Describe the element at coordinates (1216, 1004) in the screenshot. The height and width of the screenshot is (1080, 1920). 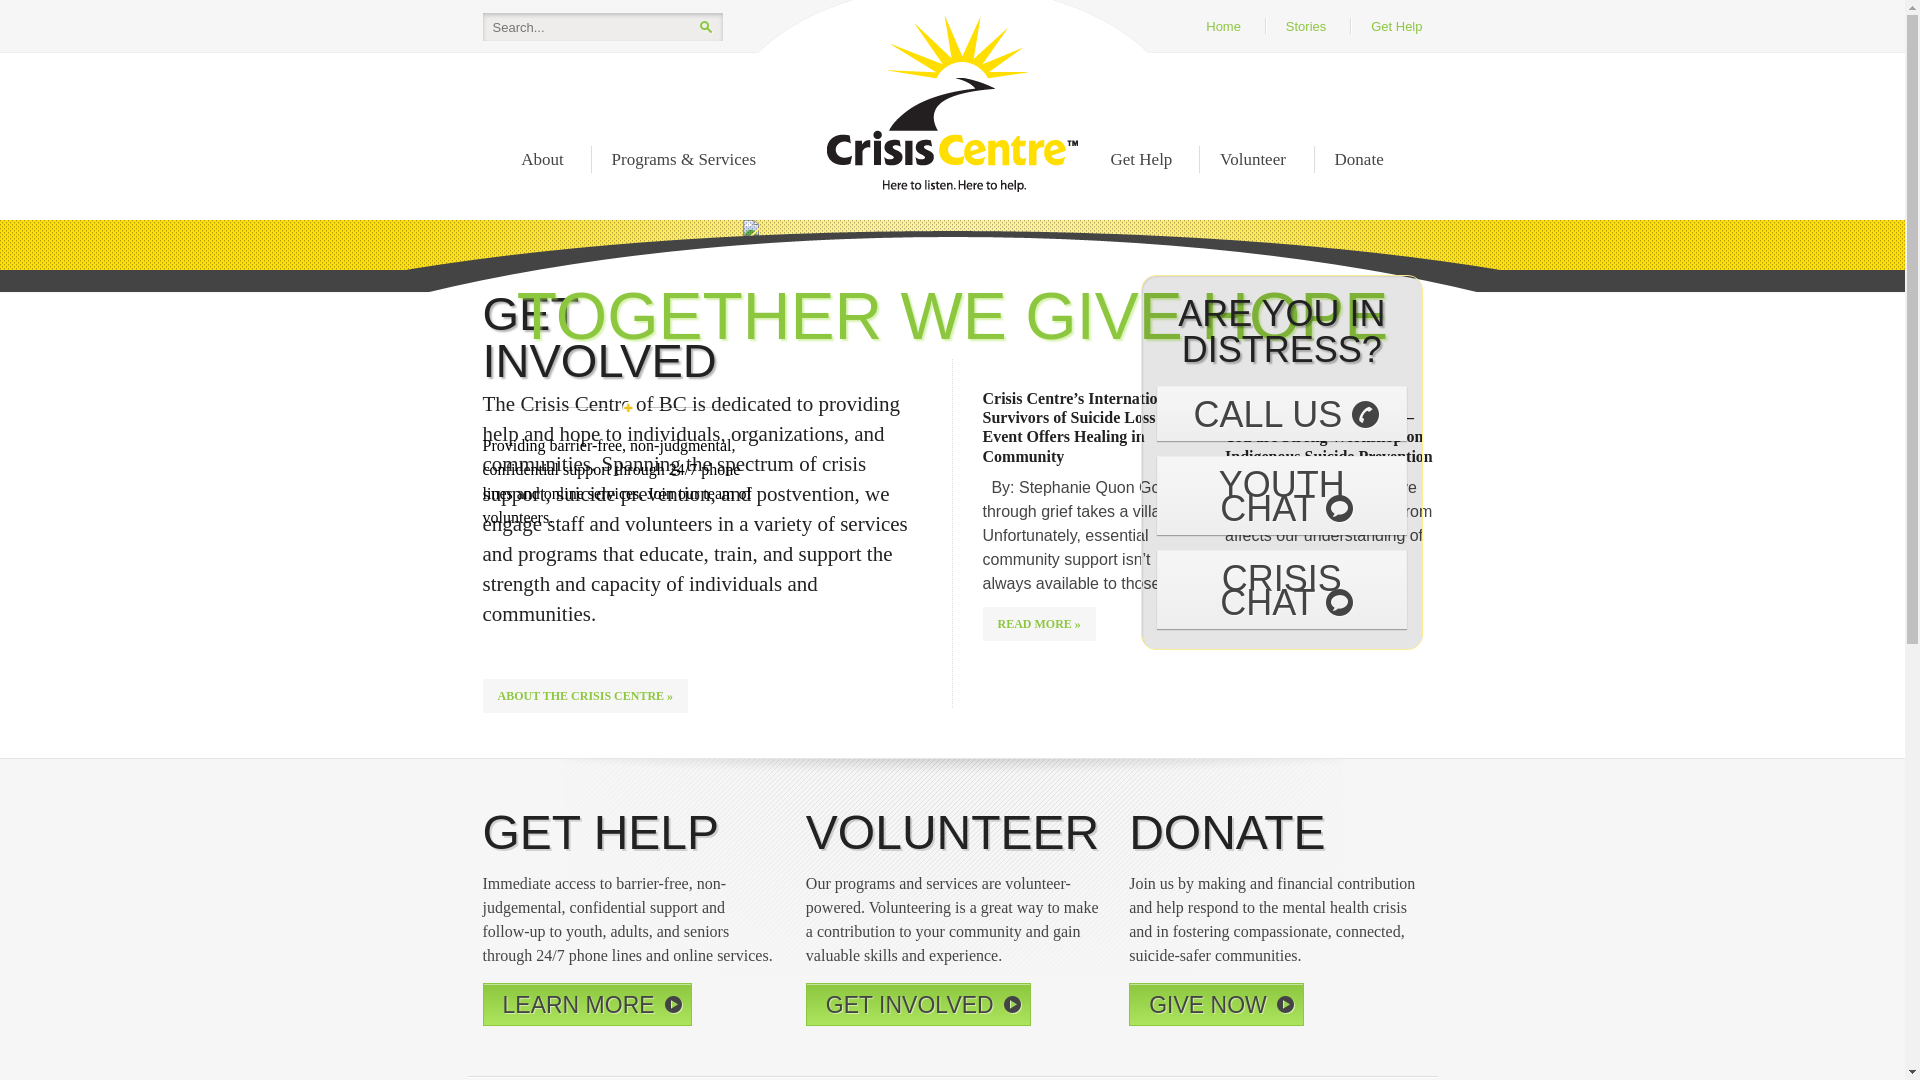
I see `GIVE NOW` at that location.